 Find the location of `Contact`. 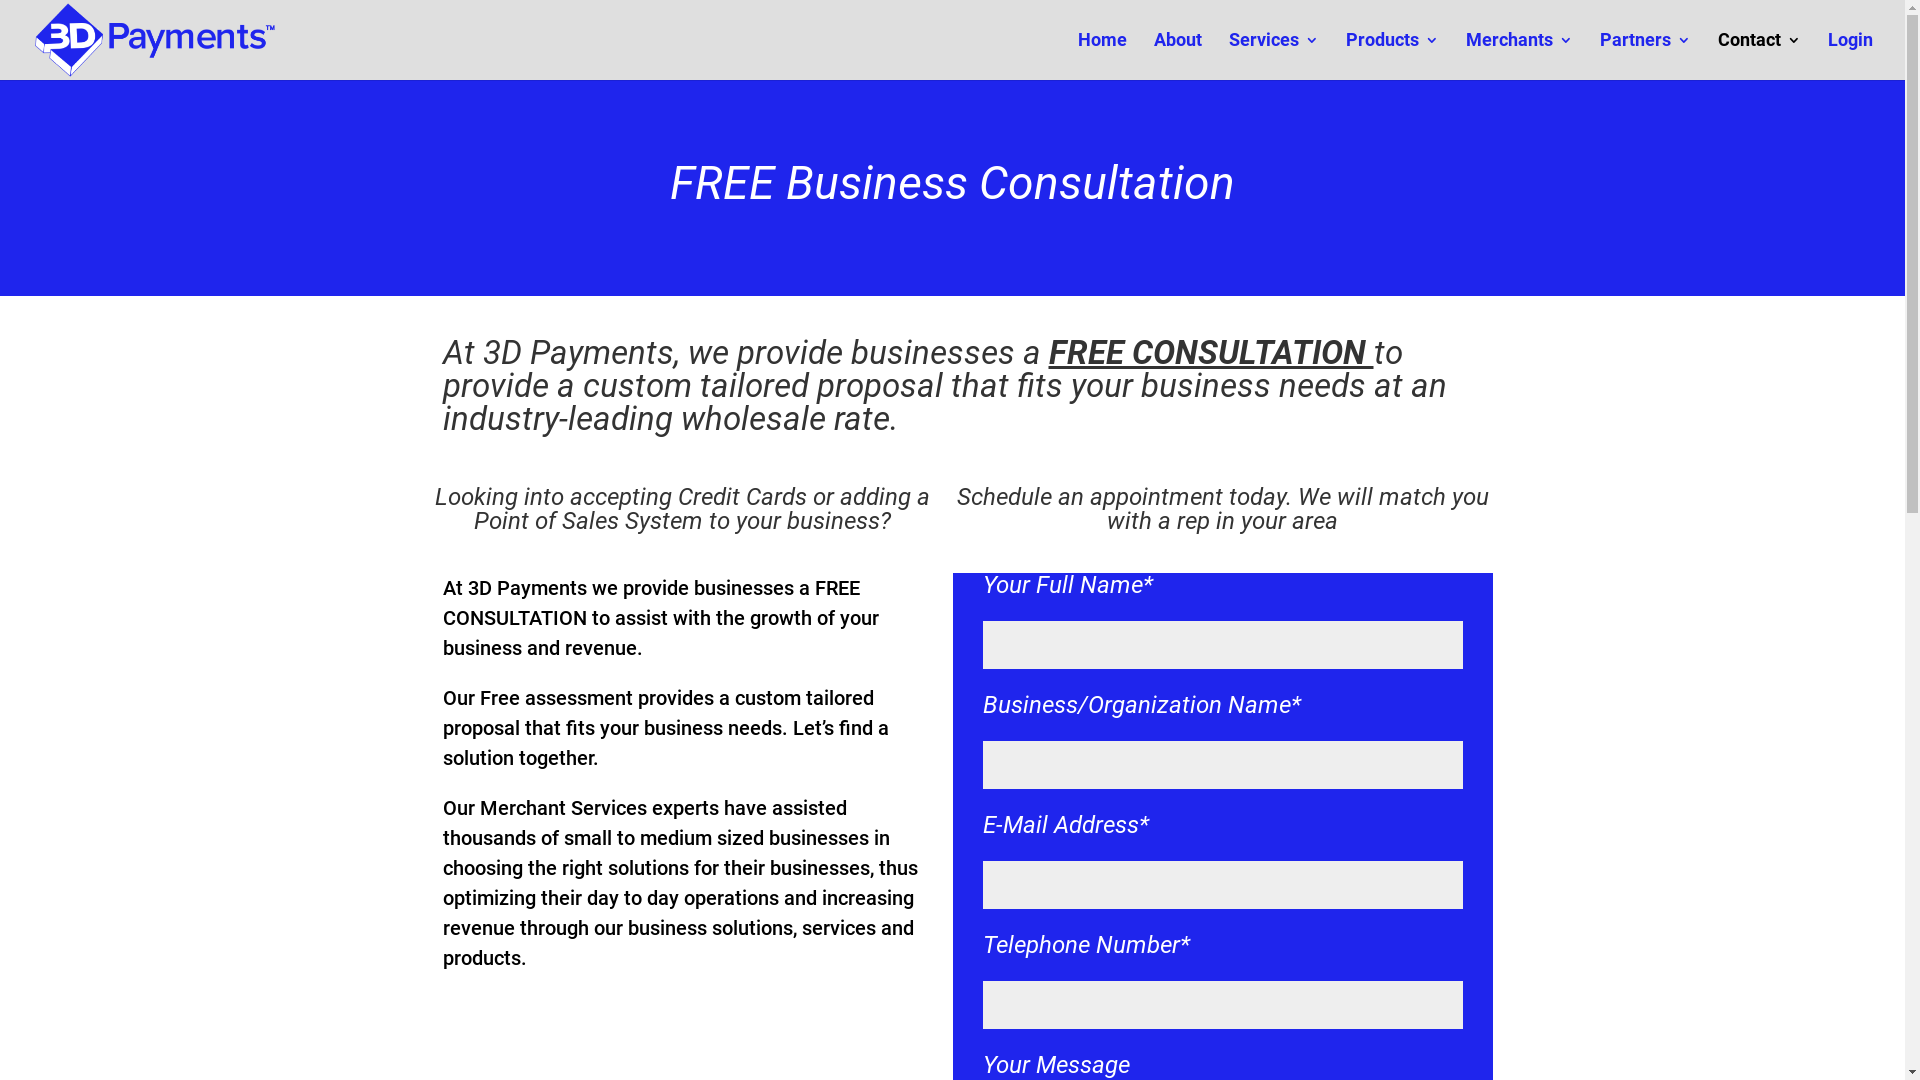

Contact is located at coordinates (1760, 56).